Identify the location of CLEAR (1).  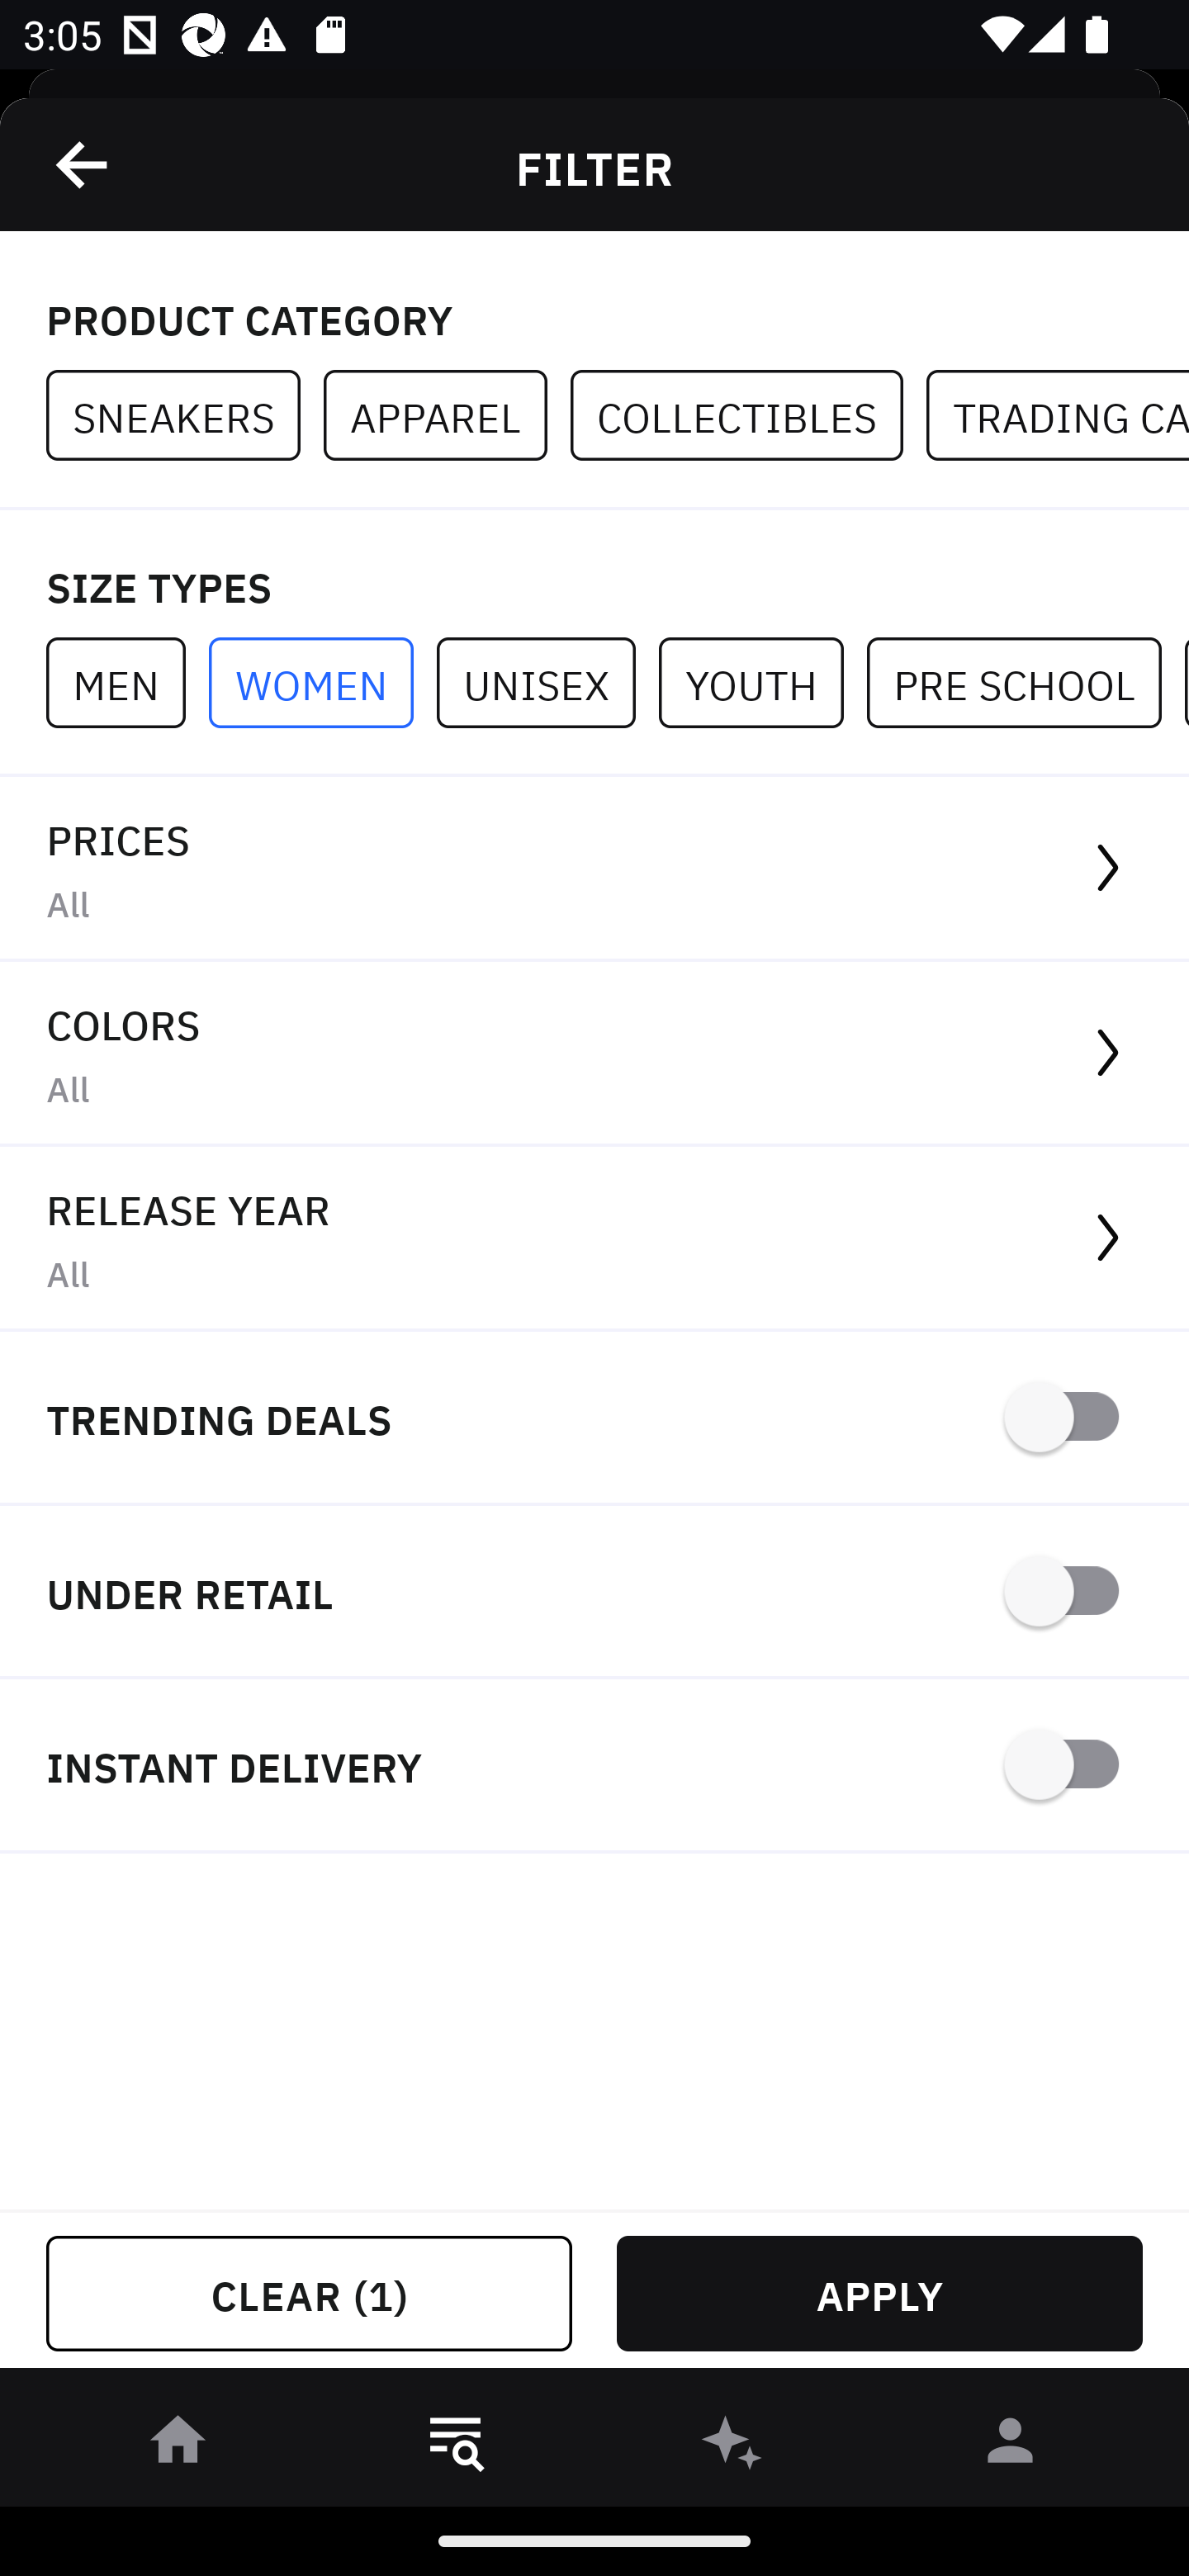
(309, 2294).